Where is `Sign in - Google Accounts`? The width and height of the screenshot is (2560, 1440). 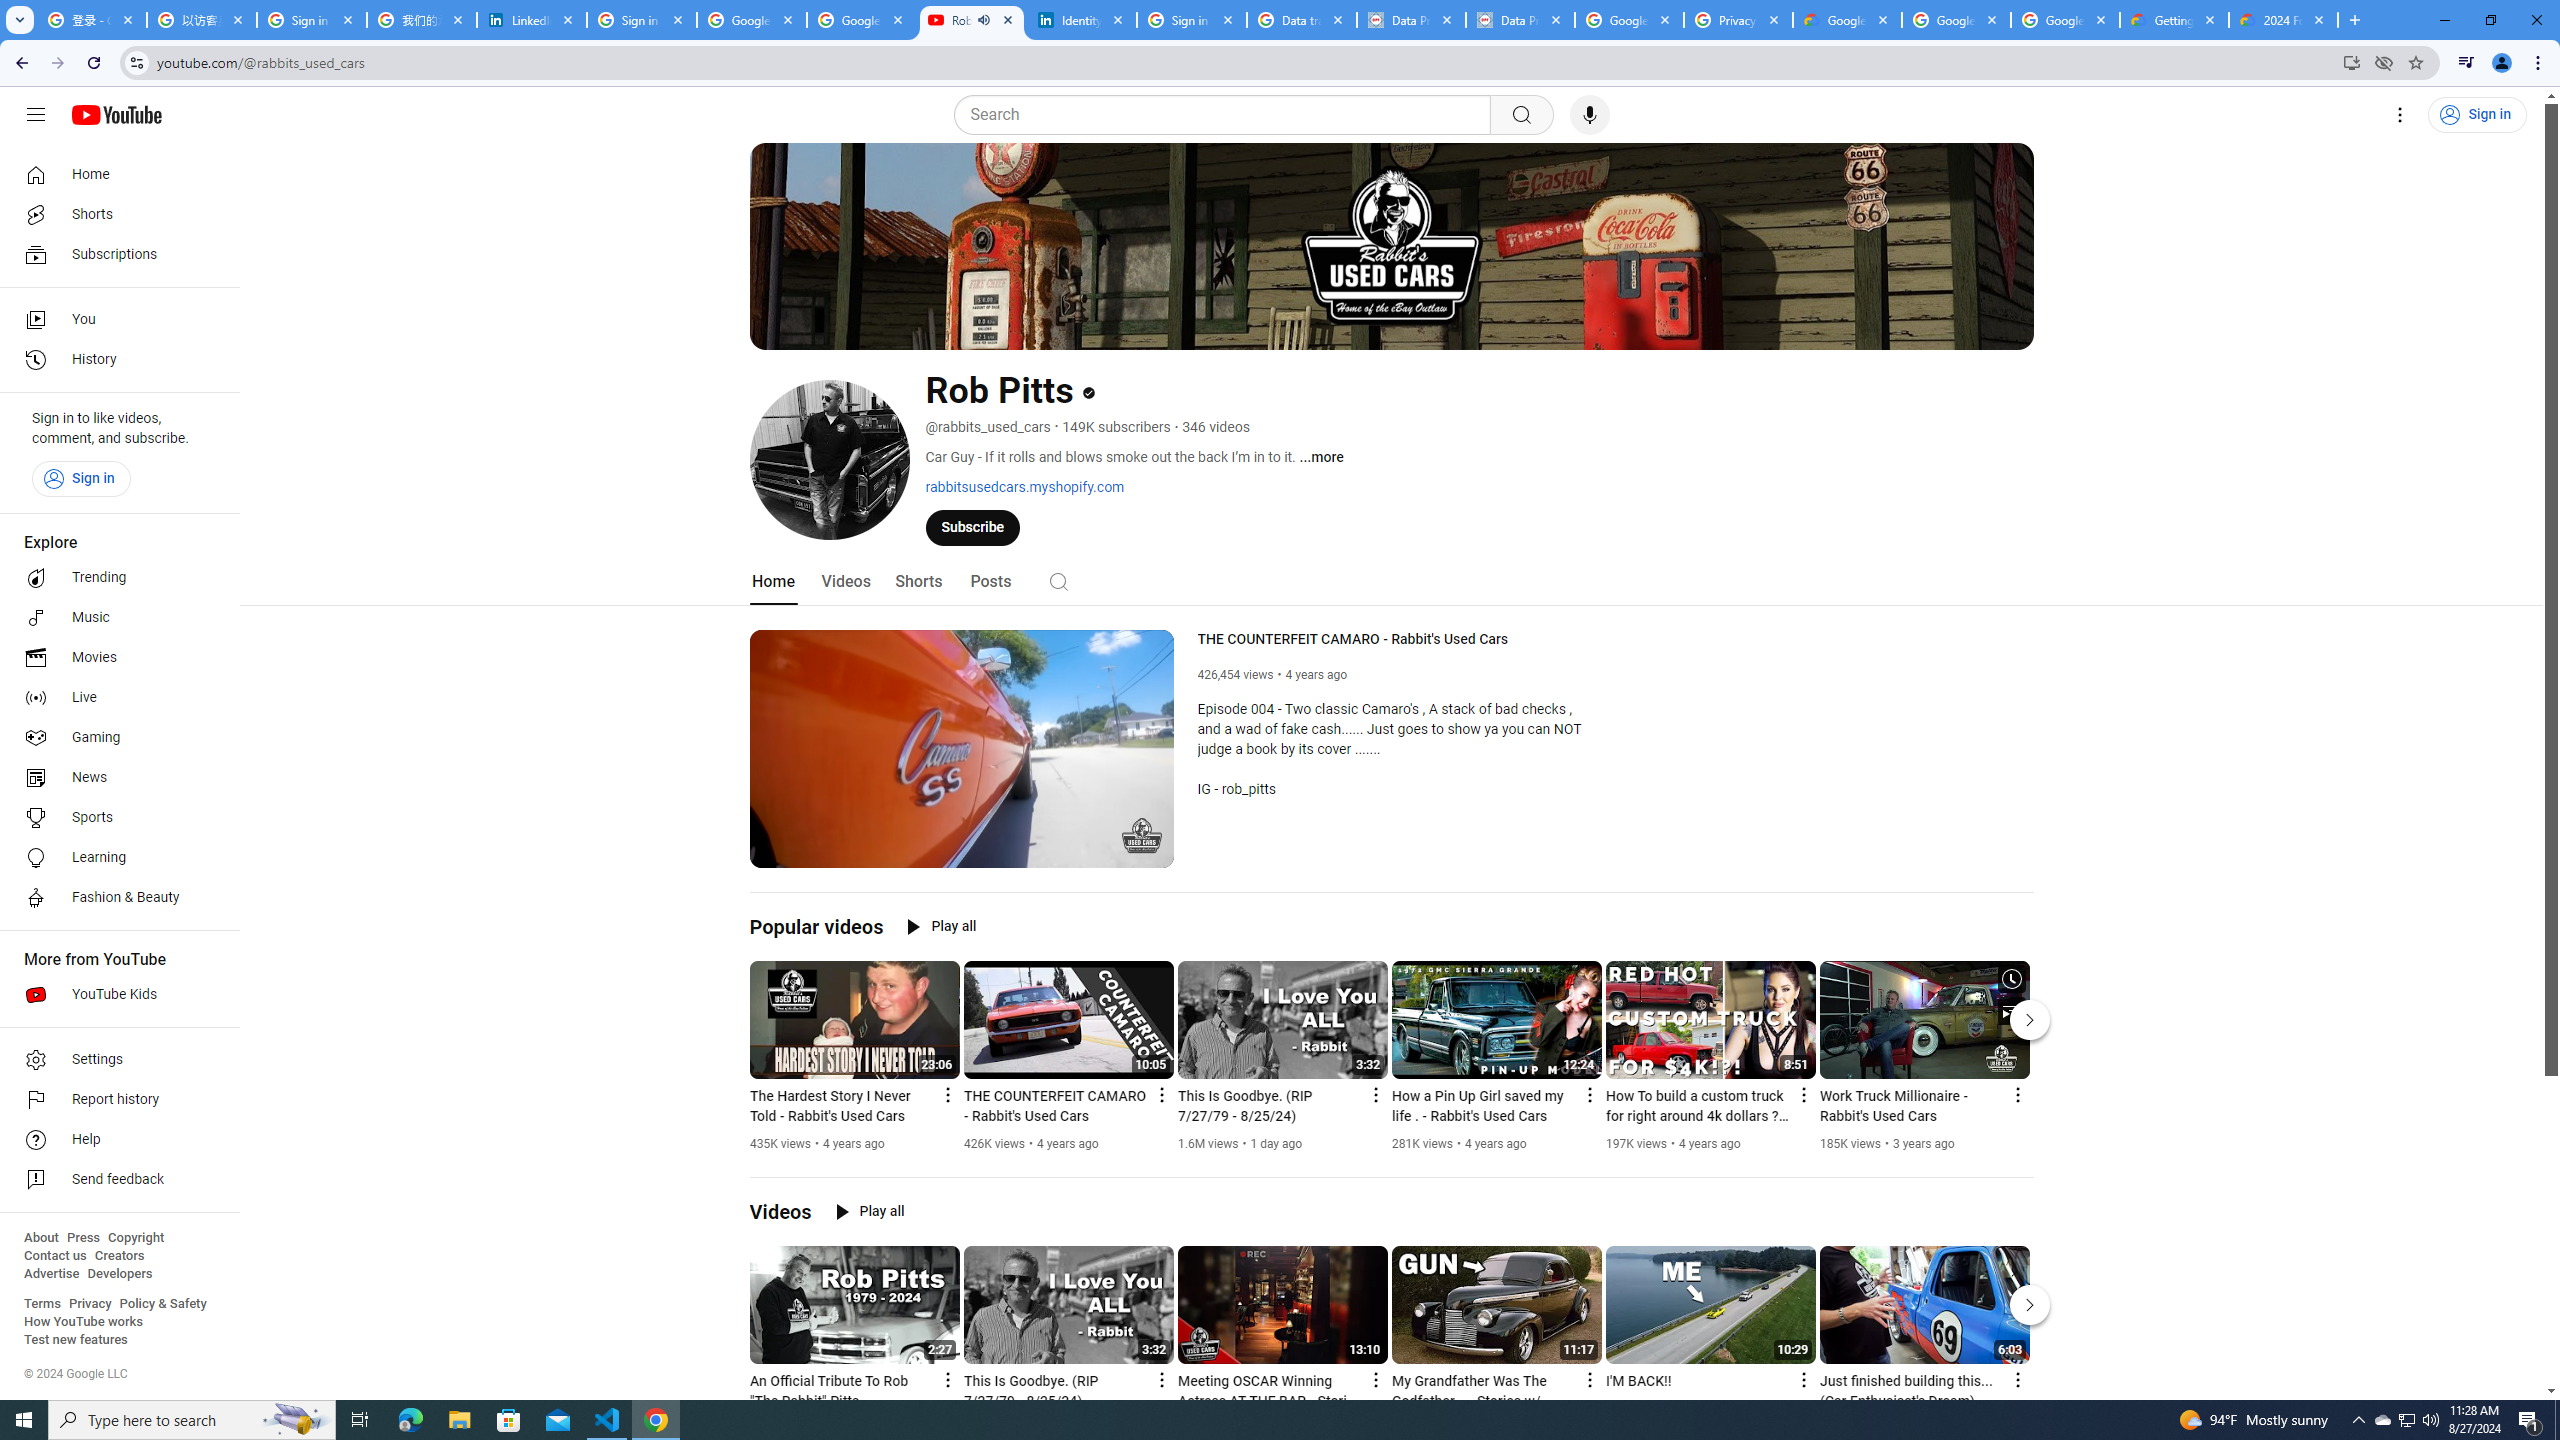
Sign in - Google Accounts is located at coordinates (1192, 20).